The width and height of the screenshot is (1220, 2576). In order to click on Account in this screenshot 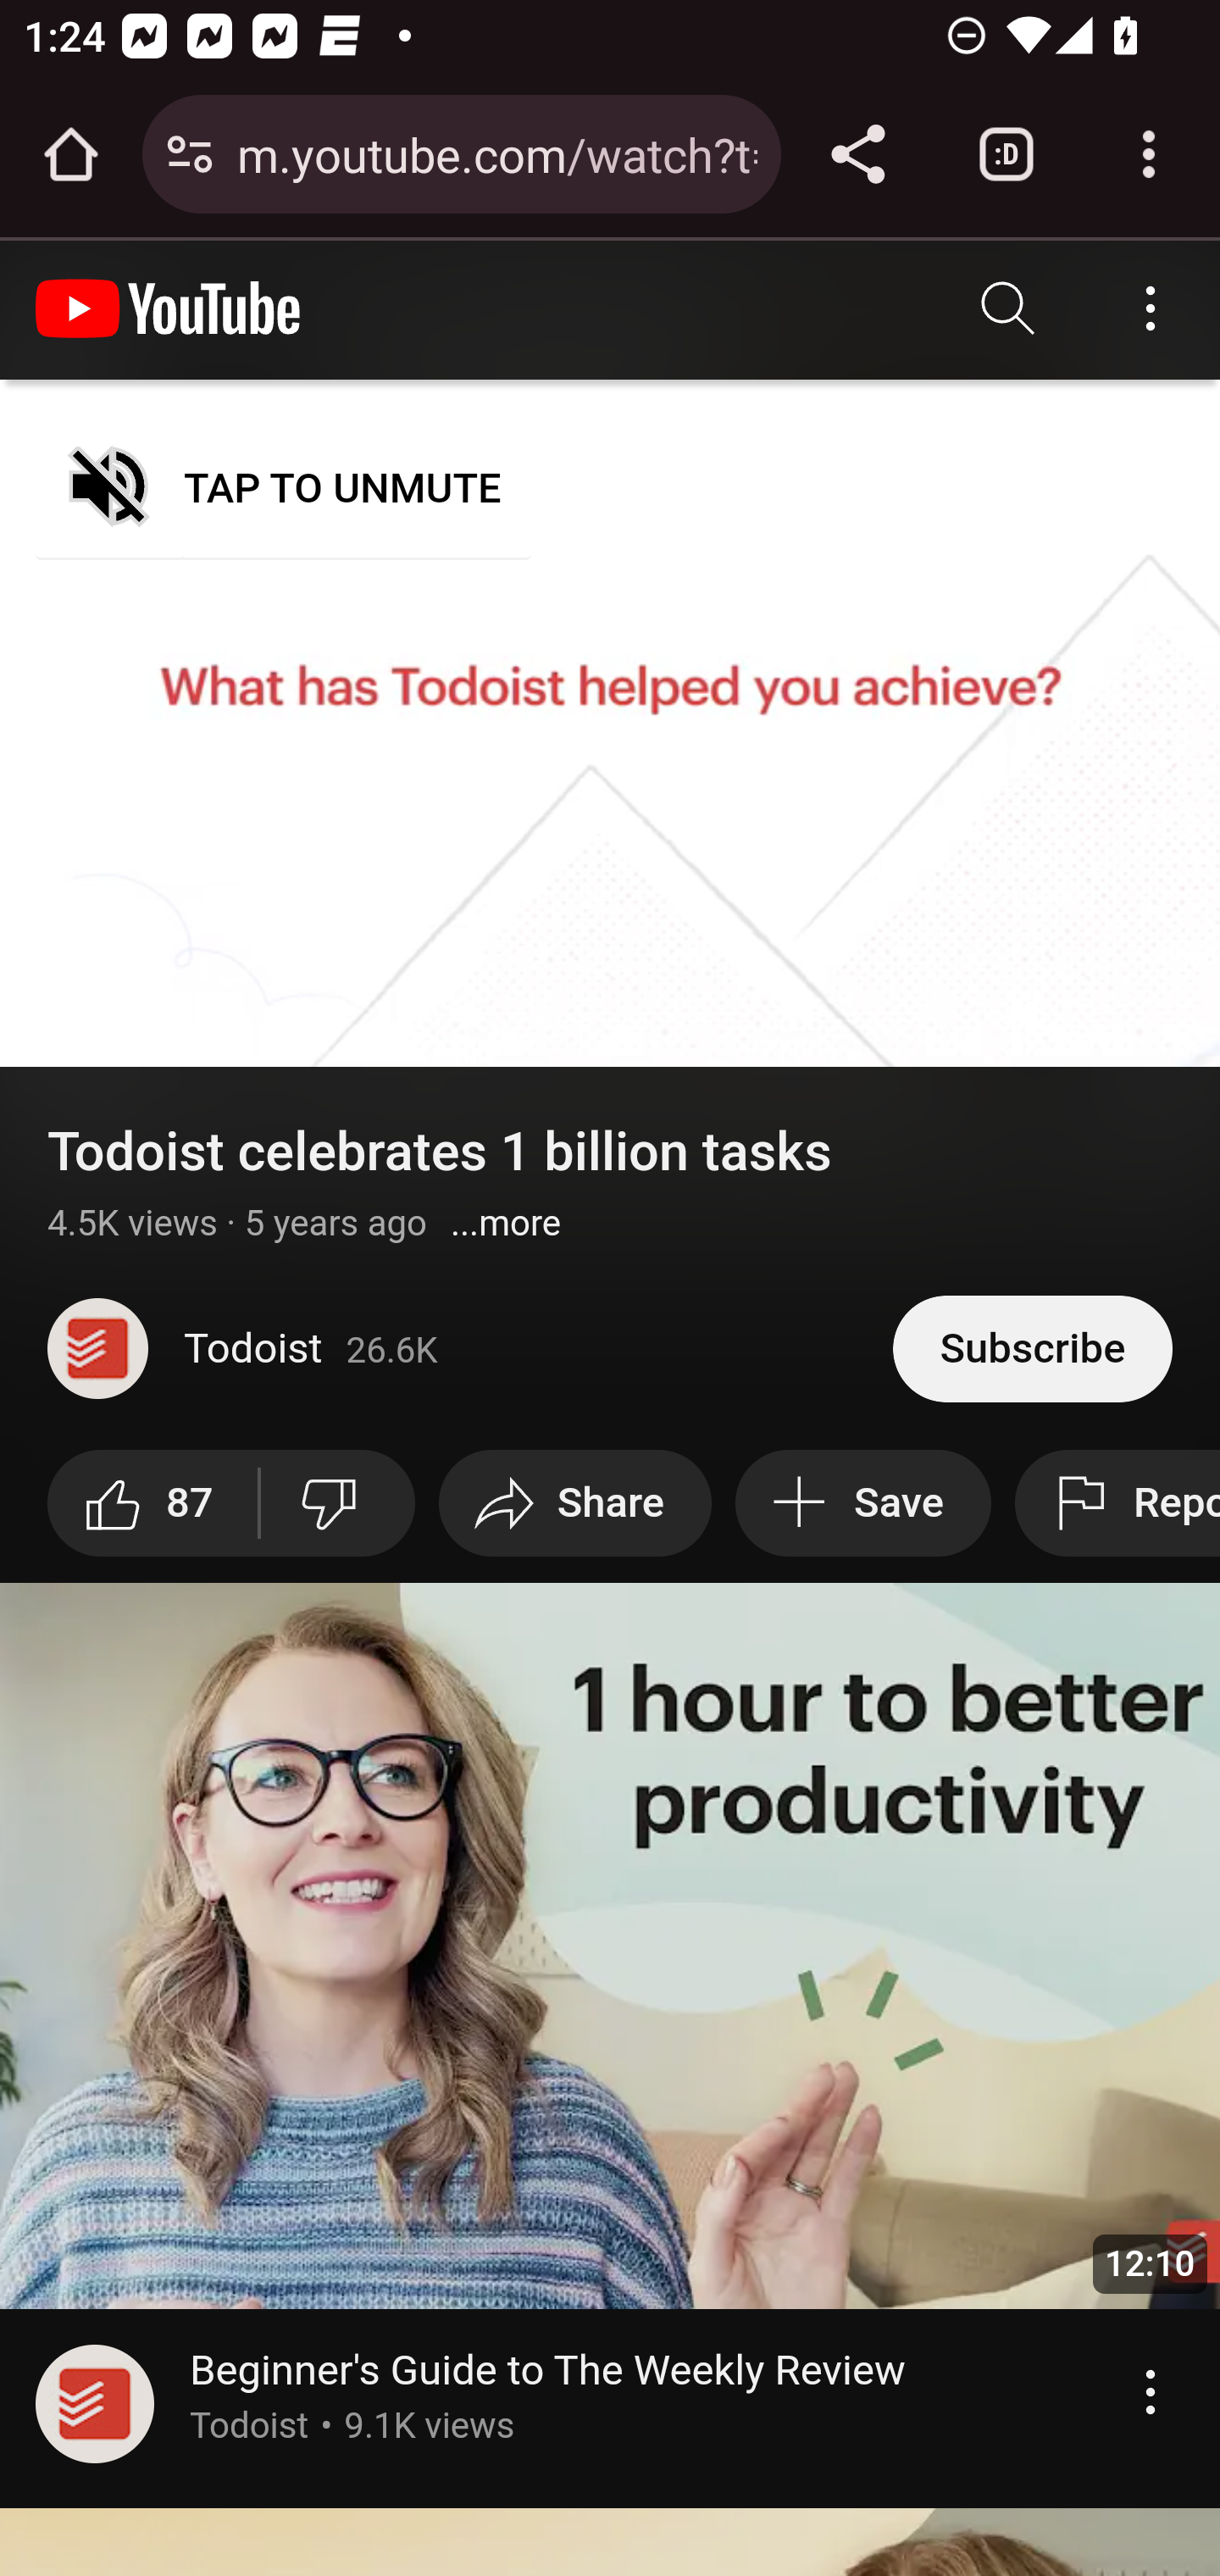, I will do `click(1150, 308)`.